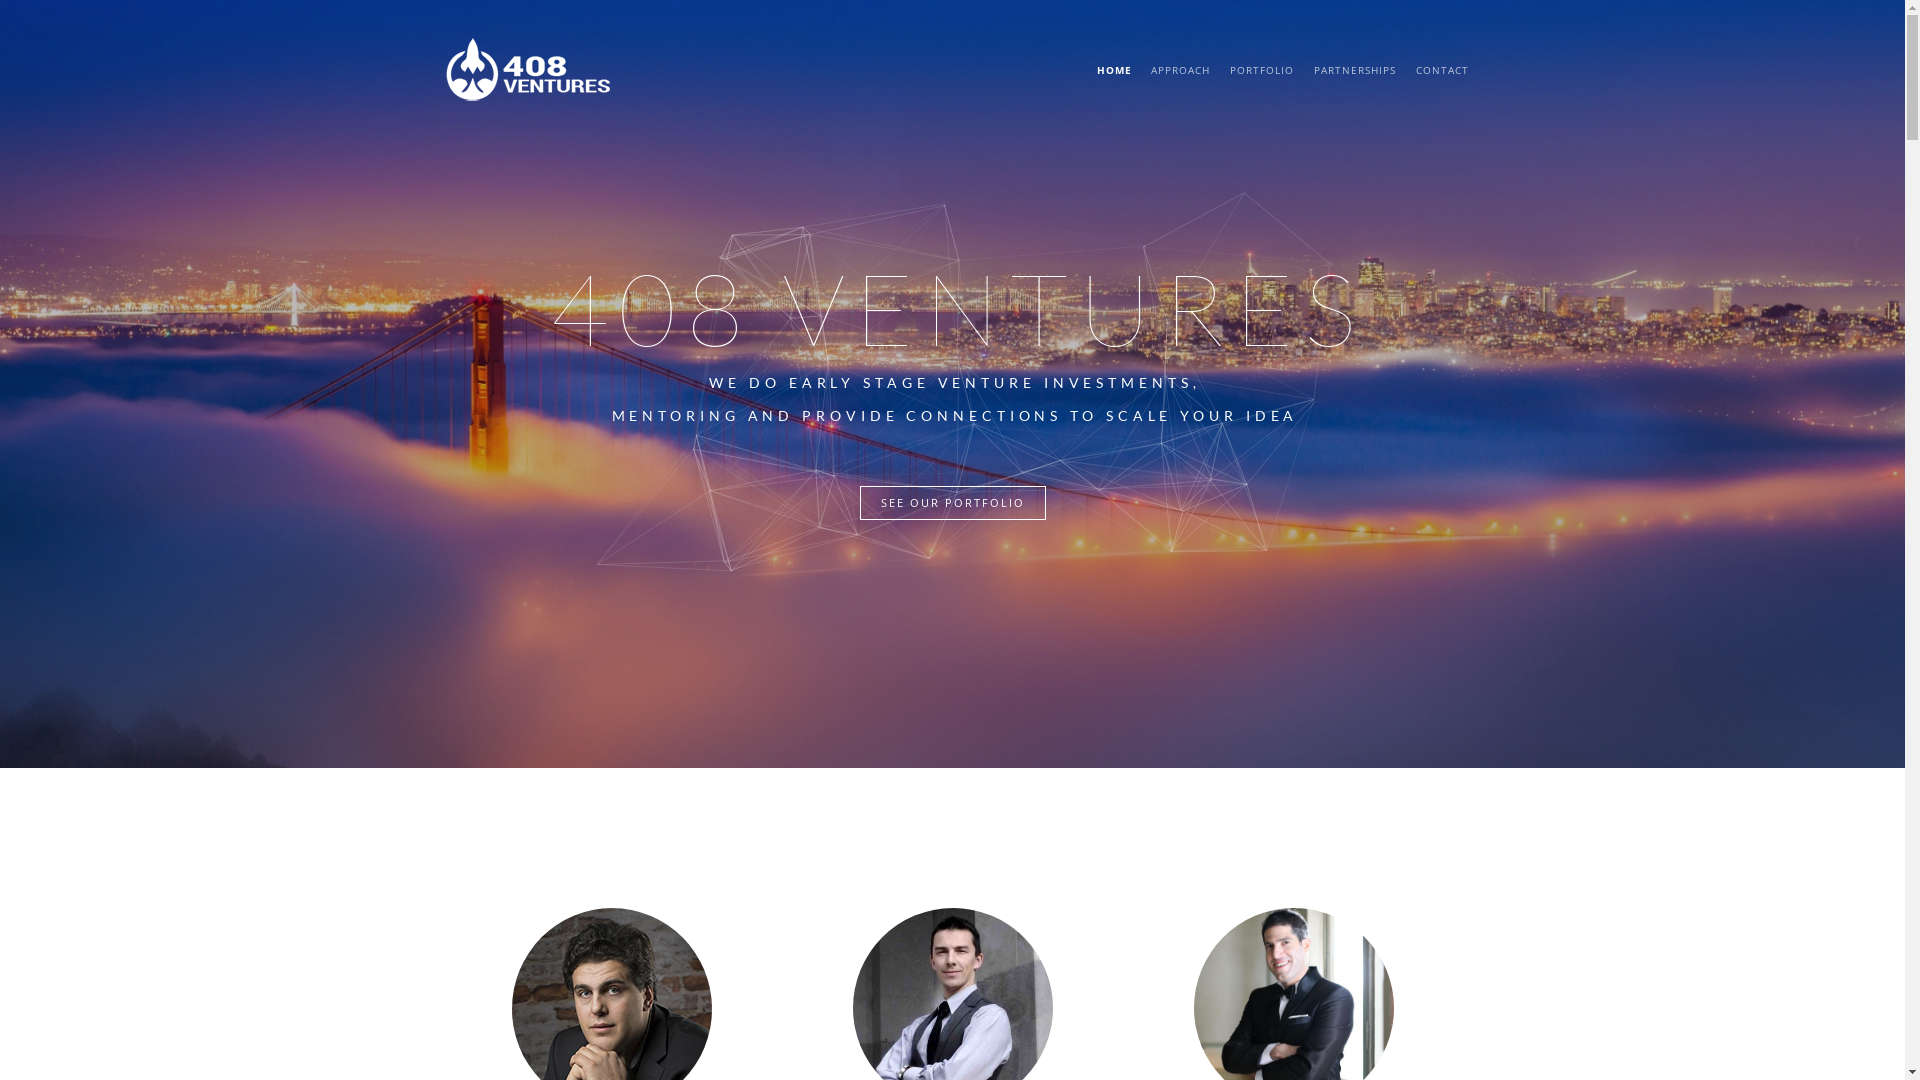 The width and height of the screenshot is (1920, 1080). I want to click on PORTFOLIO, so click(1262, 70).